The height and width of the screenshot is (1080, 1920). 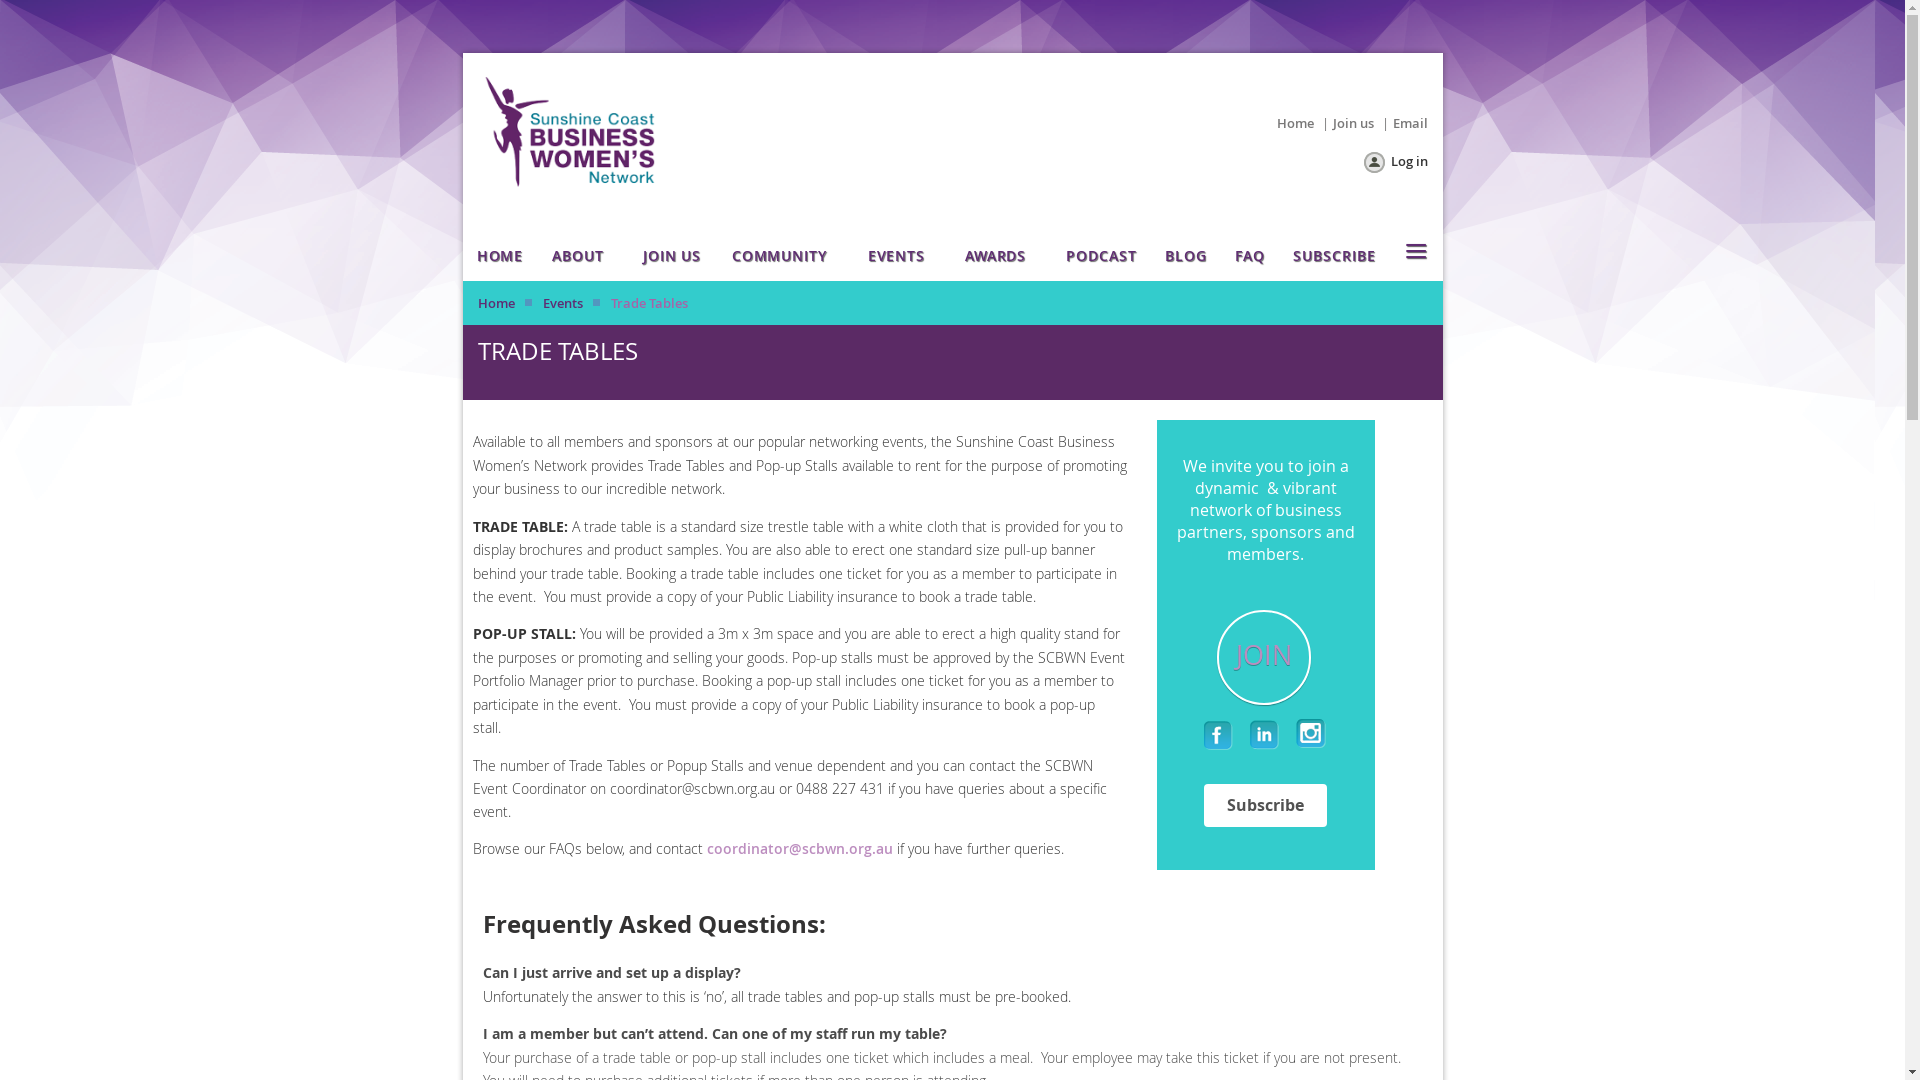 What do you see at coordinates (500, 256) in the screenshot?
I see `HOME` at bounding box center [500, 256].